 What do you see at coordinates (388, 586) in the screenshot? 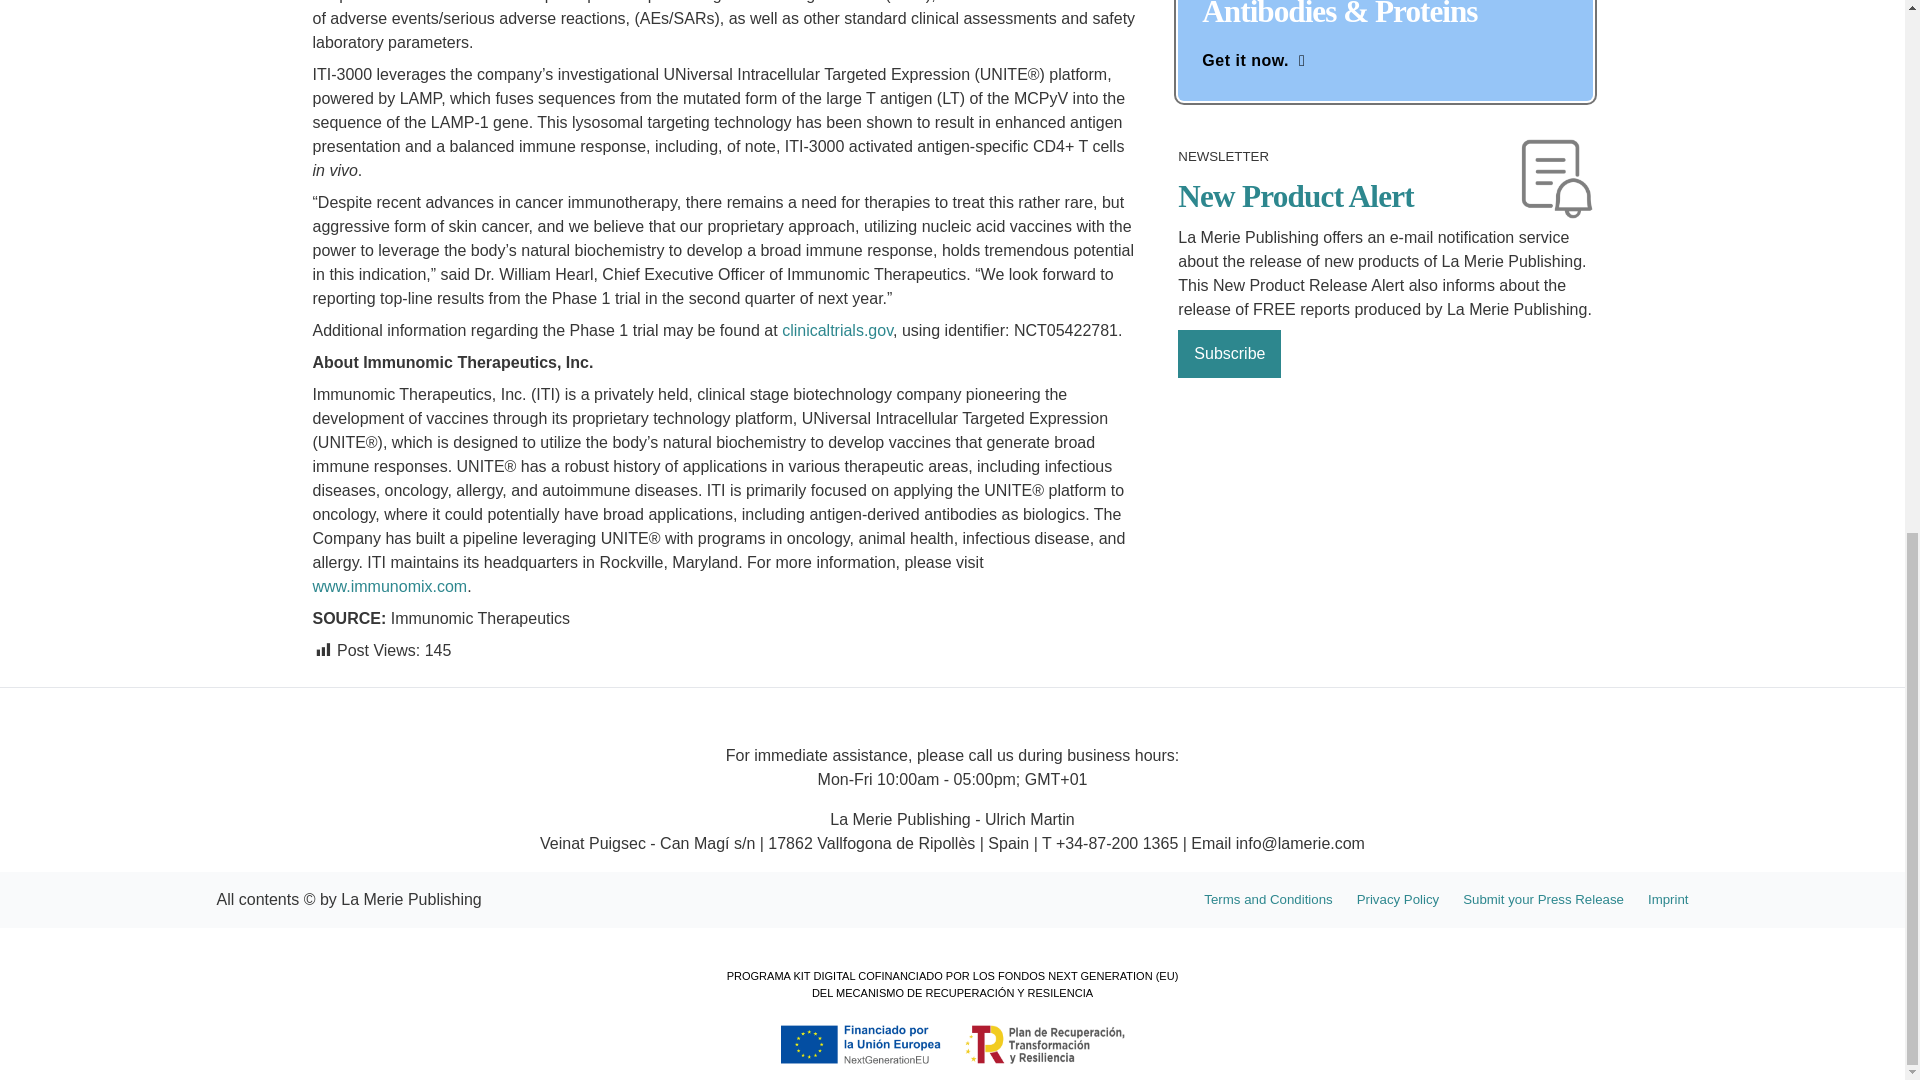
I see `www.immunomix.com` at bounding box center [388, 586].